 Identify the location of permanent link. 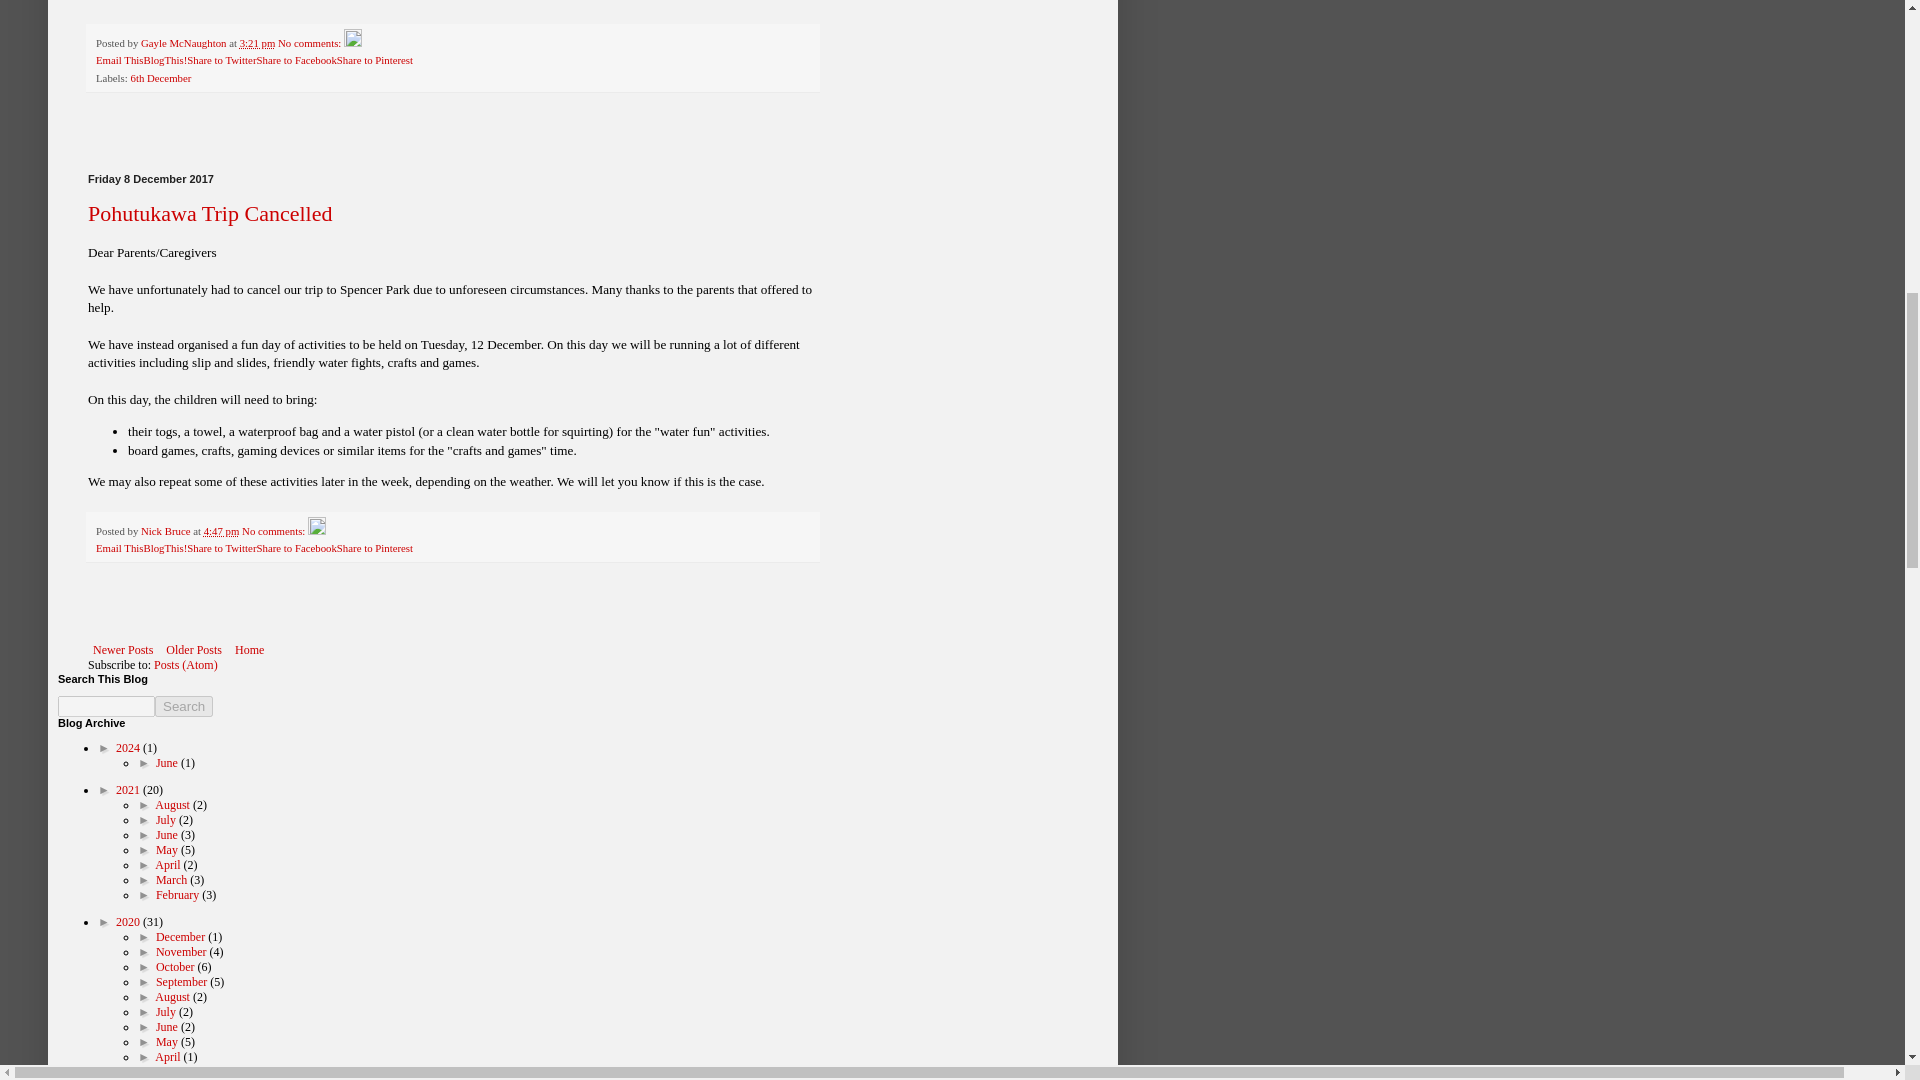
(258, 42).